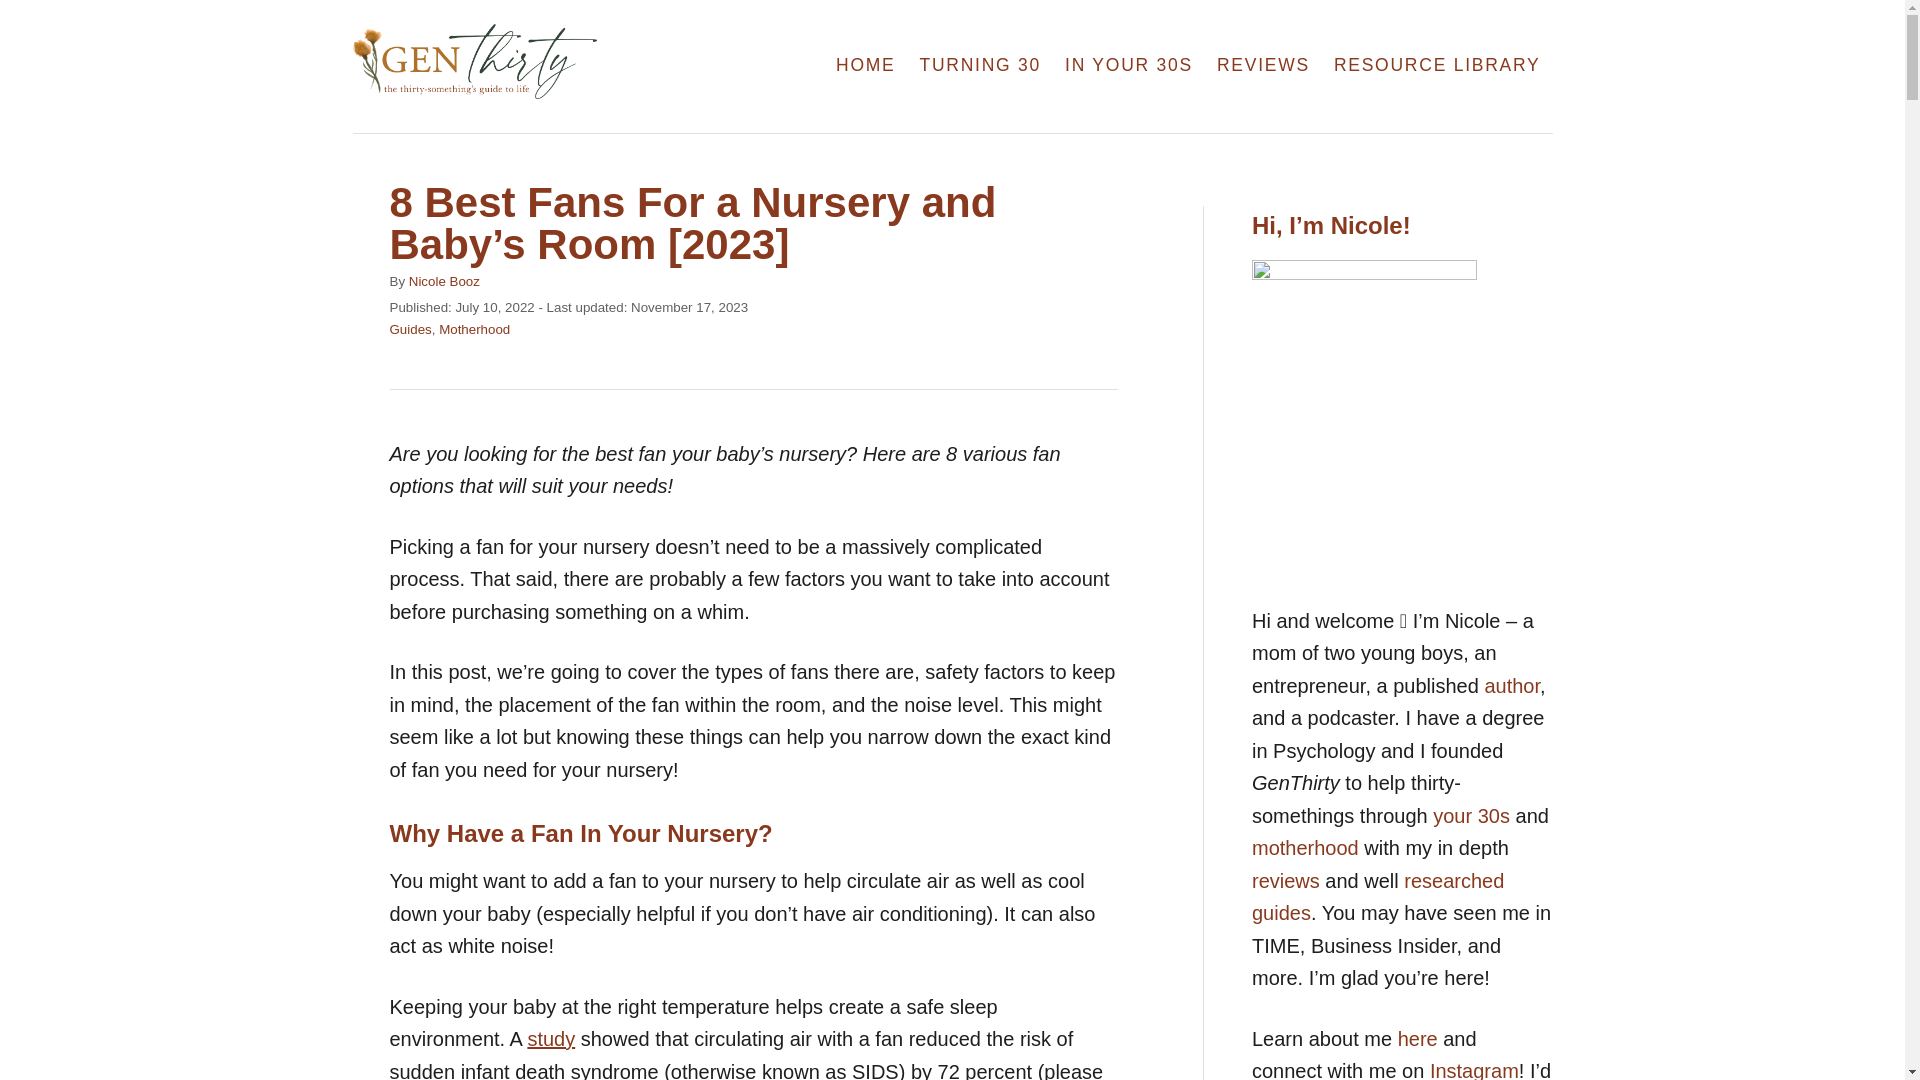 The height and width of the screenshot is (1080, 1920). What do you see at coordinates (1264, 66) in the screenshot?
I see `REVIEWS` at bounding box center [1264, 66].